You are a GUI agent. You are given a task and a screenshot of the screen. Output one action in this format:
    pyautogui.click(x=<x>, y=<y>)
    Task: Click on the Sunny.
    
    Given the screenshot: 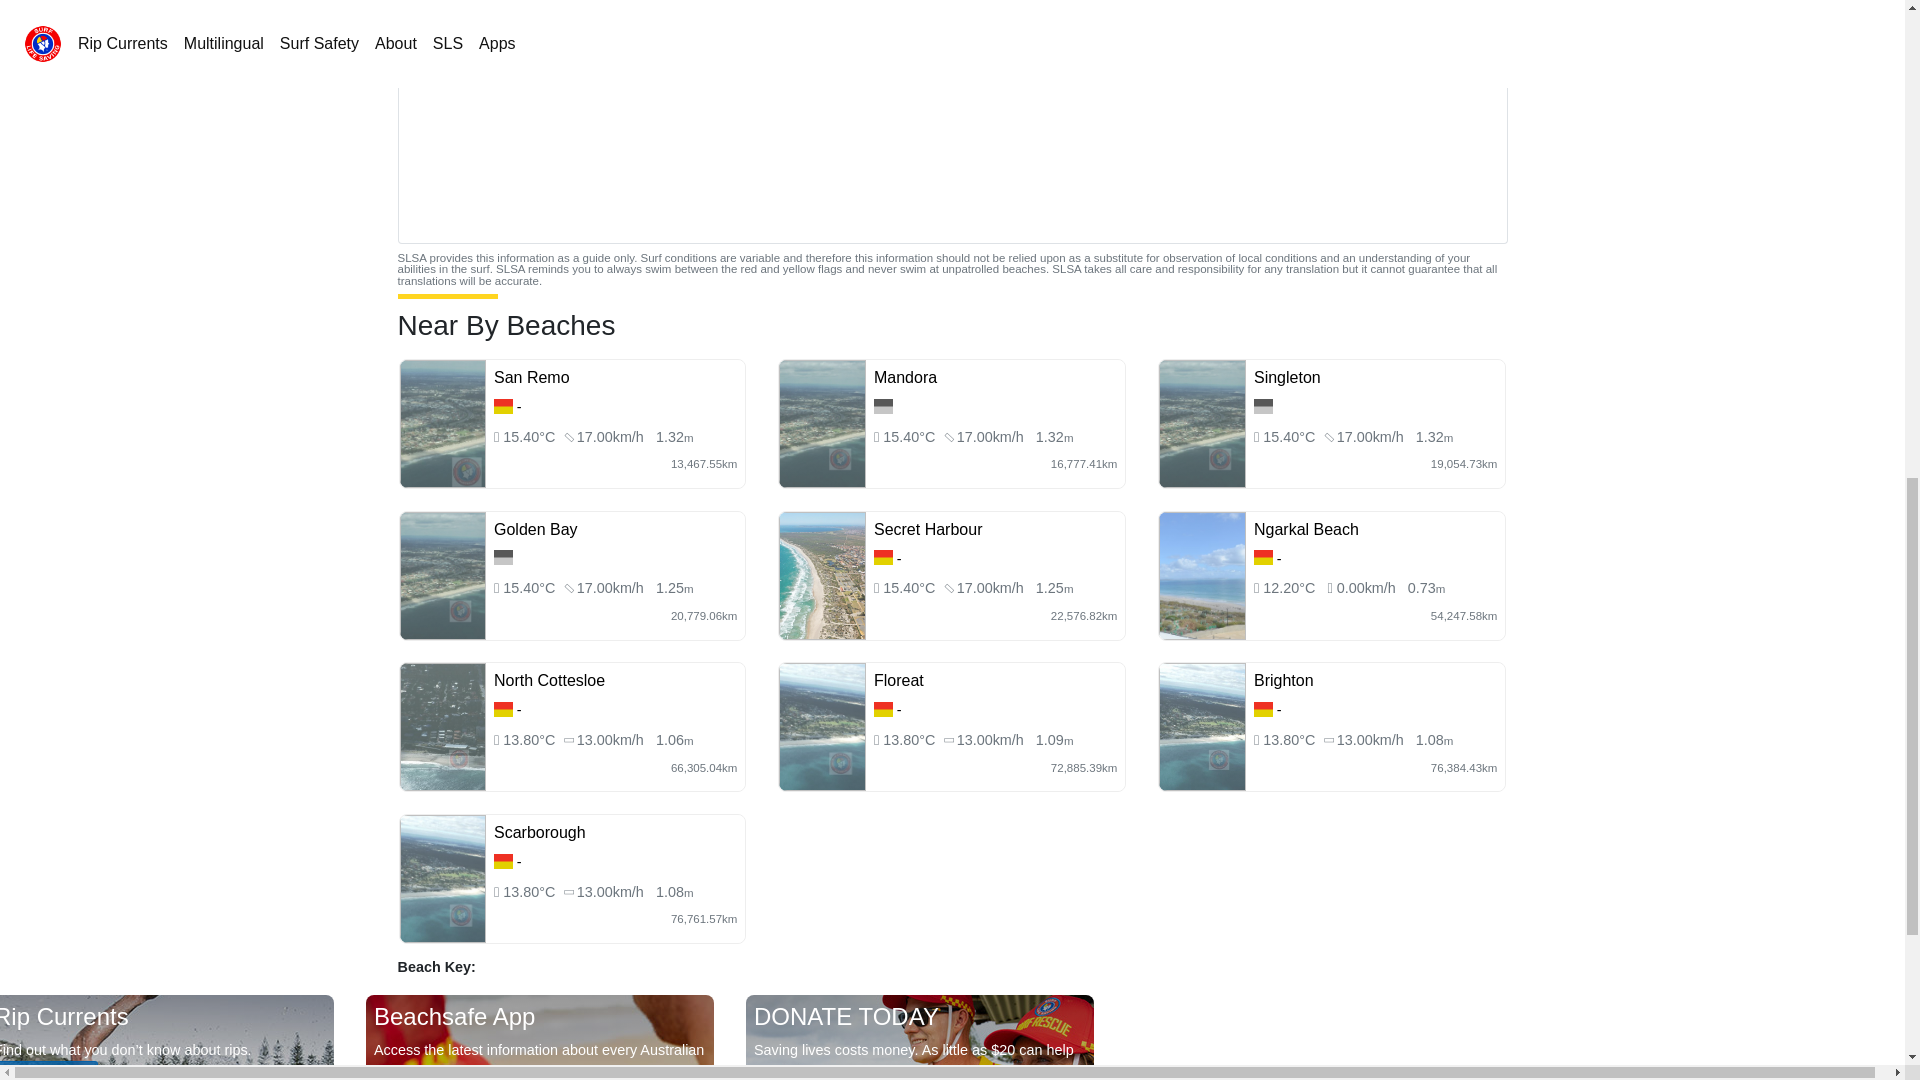 What is the action you would take?
    pyautogui.click(x=1290, y=436)
    